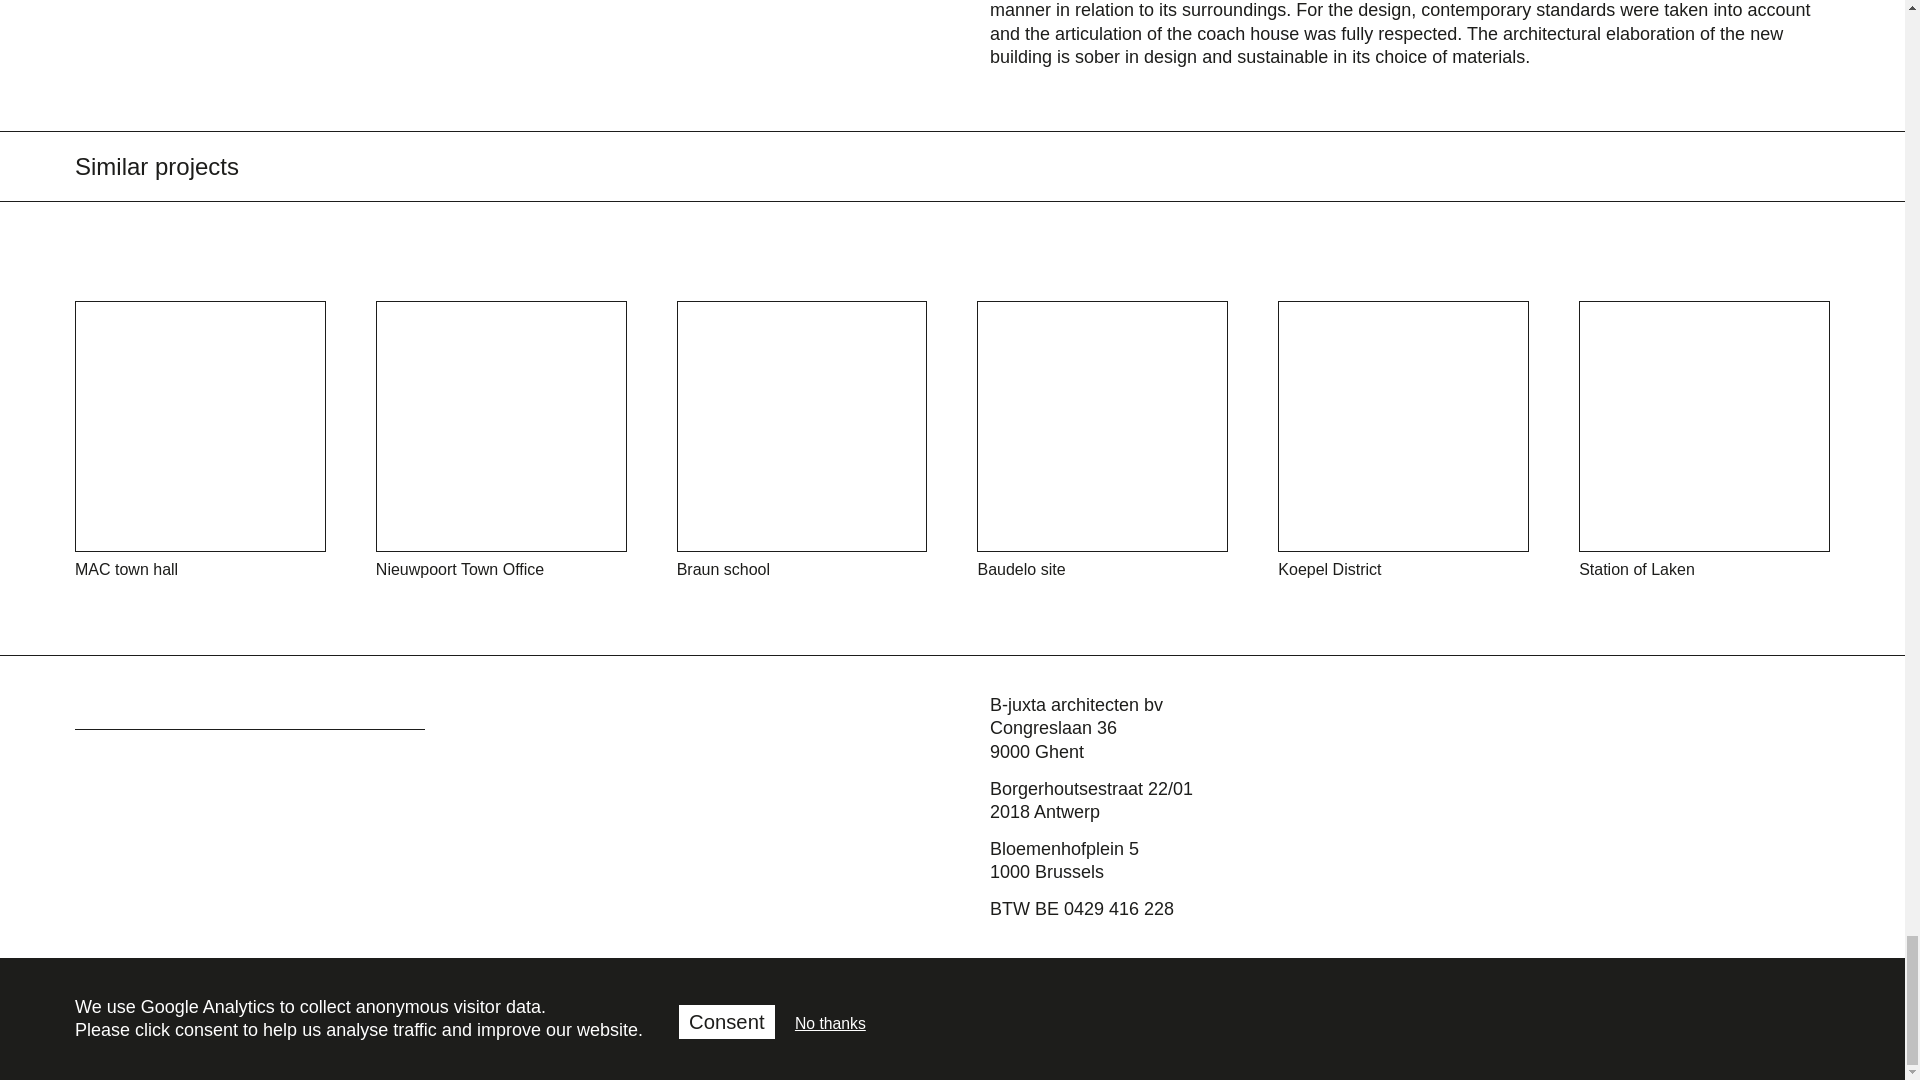 Image resolution: width=1920 pixels, height=1080 pixels. Describe the element at coordinates (1403, 441) in the screenshot. I see `Koepel District` at that location.